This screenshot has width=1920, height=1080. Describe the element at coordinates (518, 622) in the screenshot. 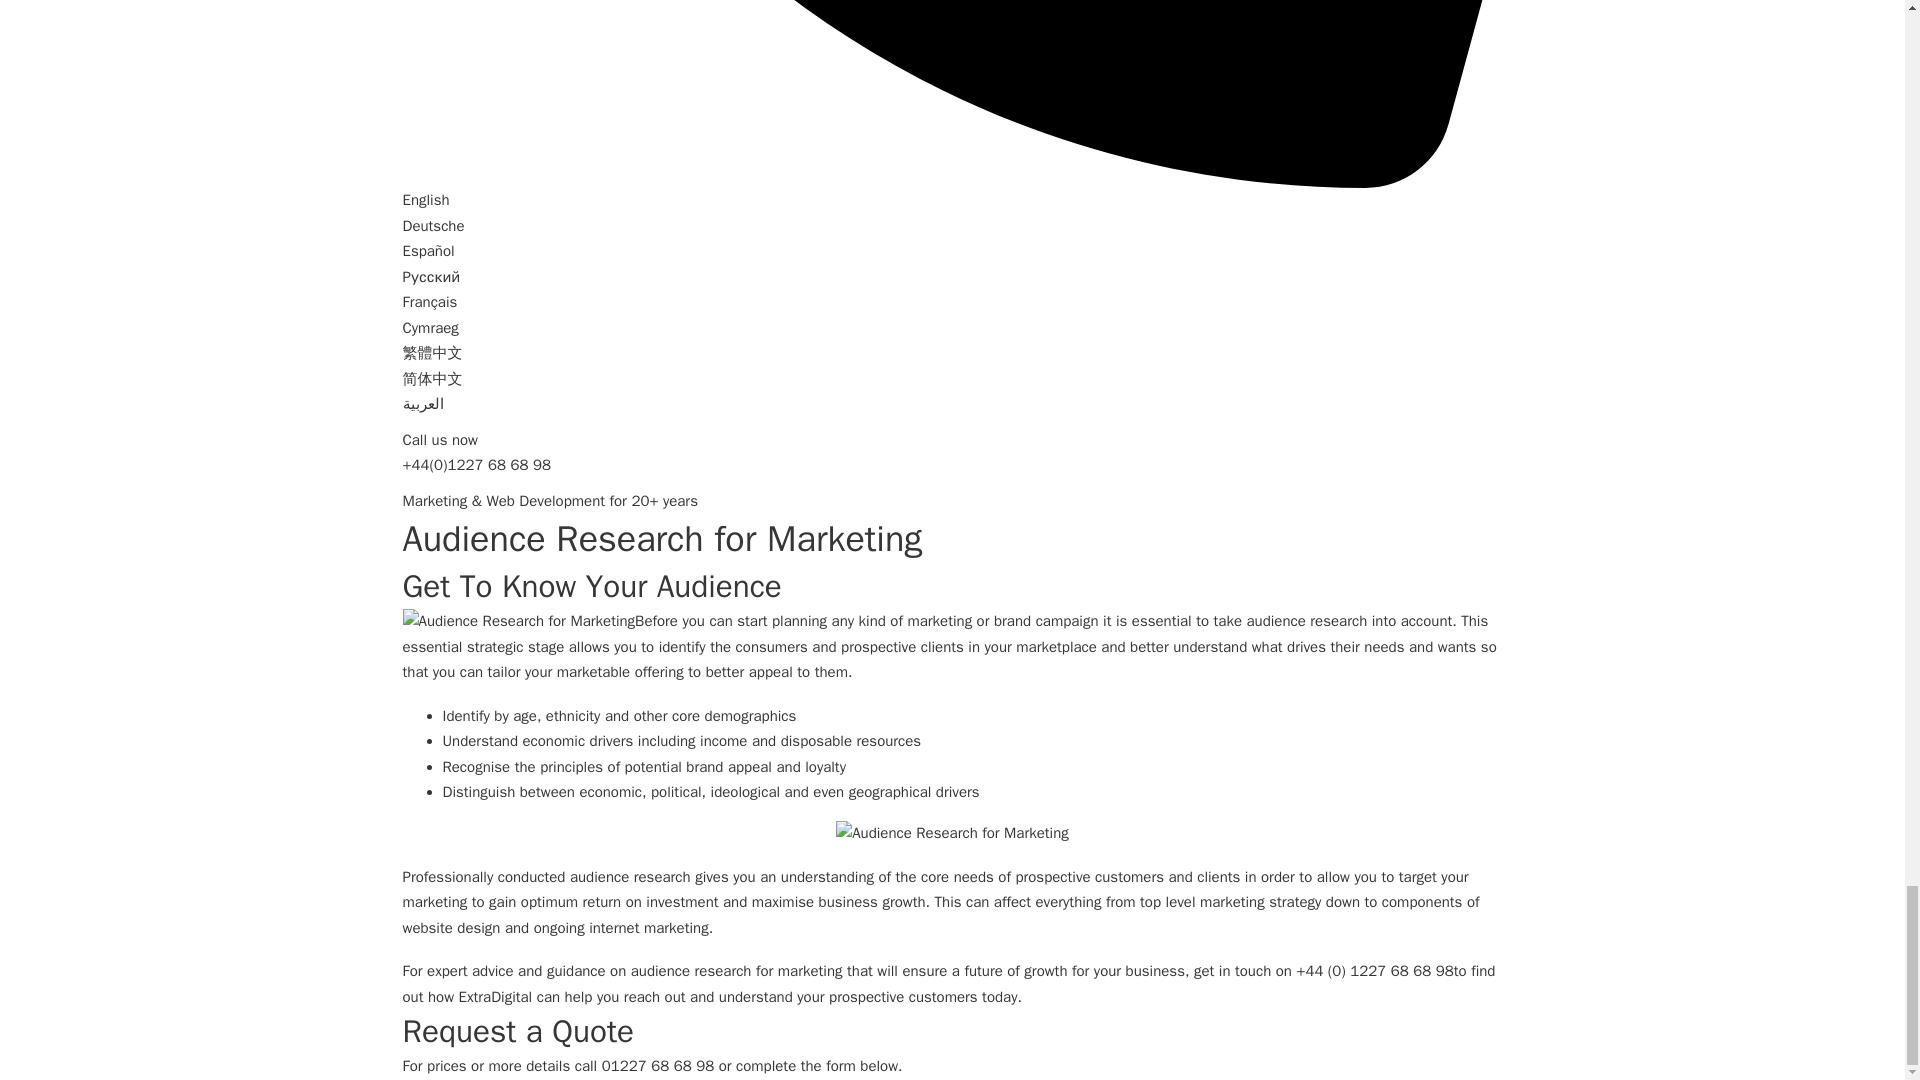

I see `Audience Research for Marketing` at that location.